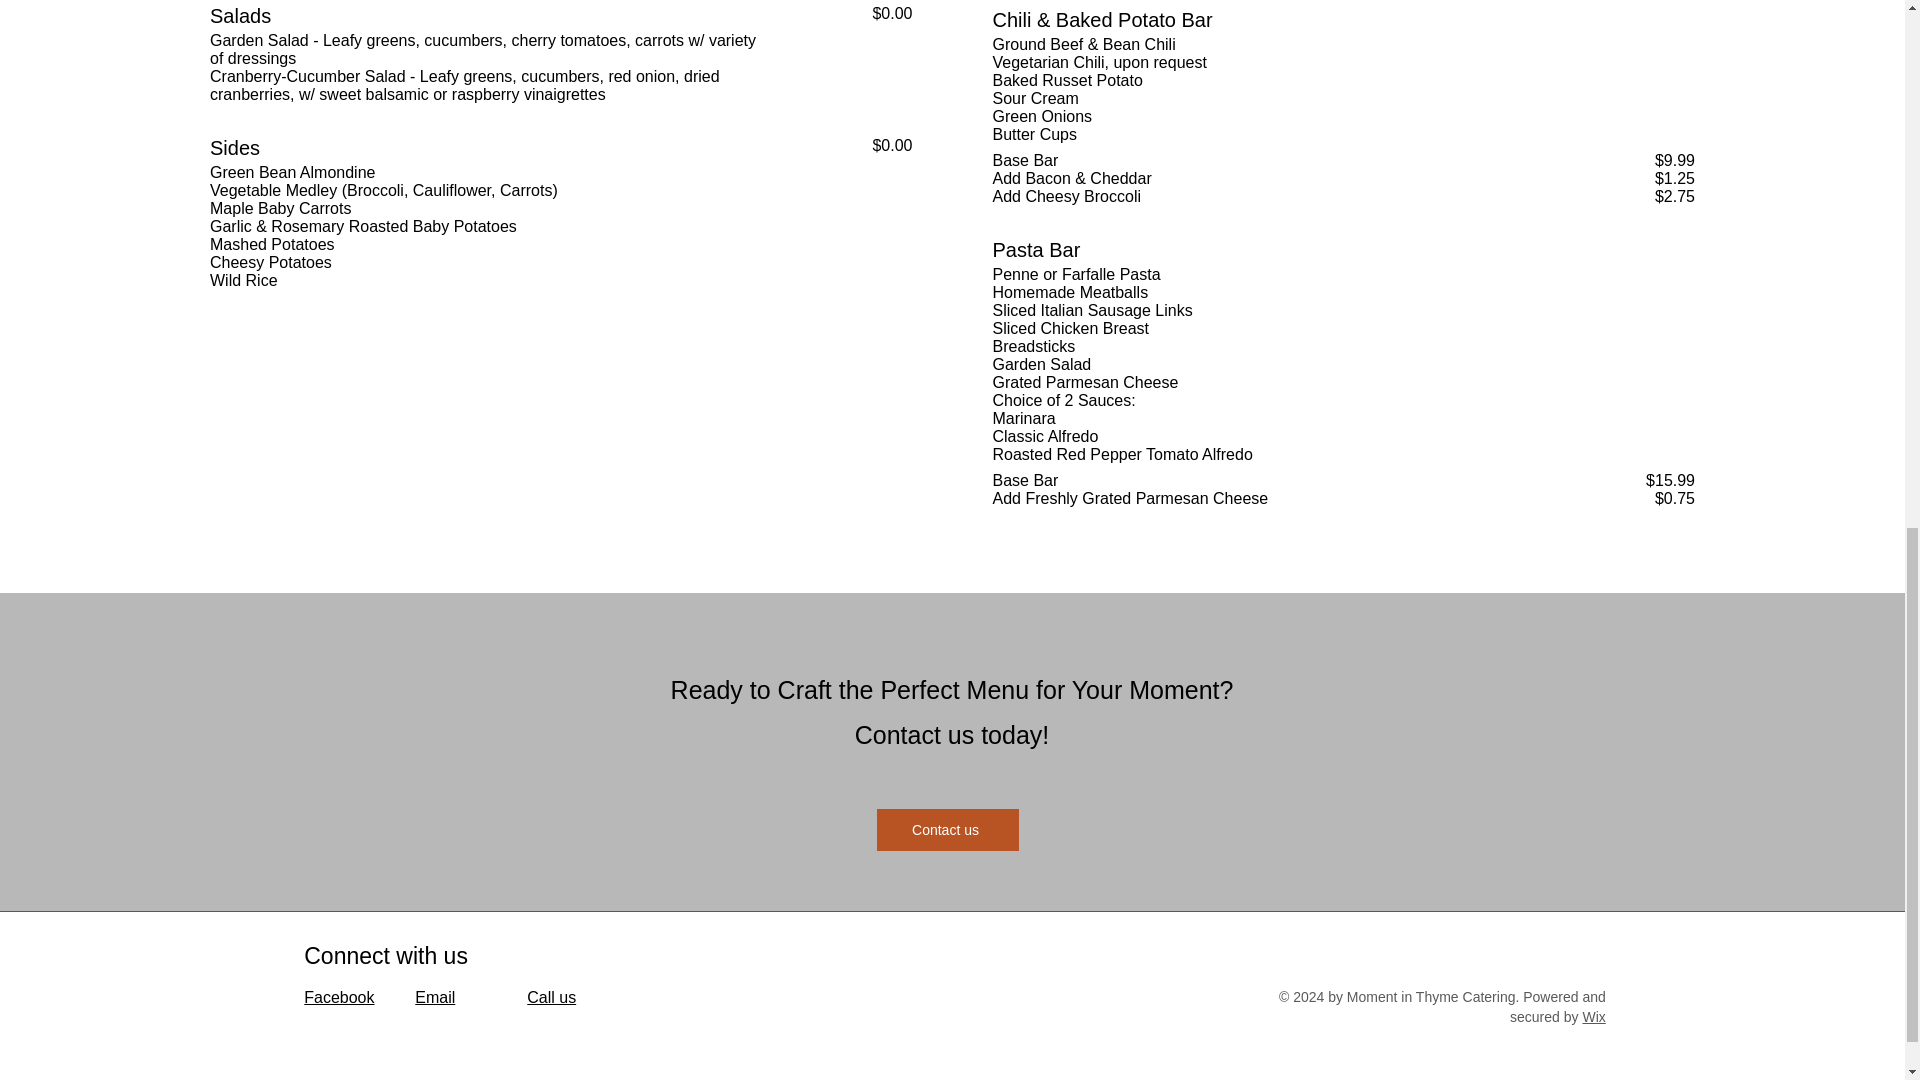 The height and width of the screenshot is (1080, 1920). Describe the element at coordinates (946, 830) in the screenshot. I see `Contact us` at that location.